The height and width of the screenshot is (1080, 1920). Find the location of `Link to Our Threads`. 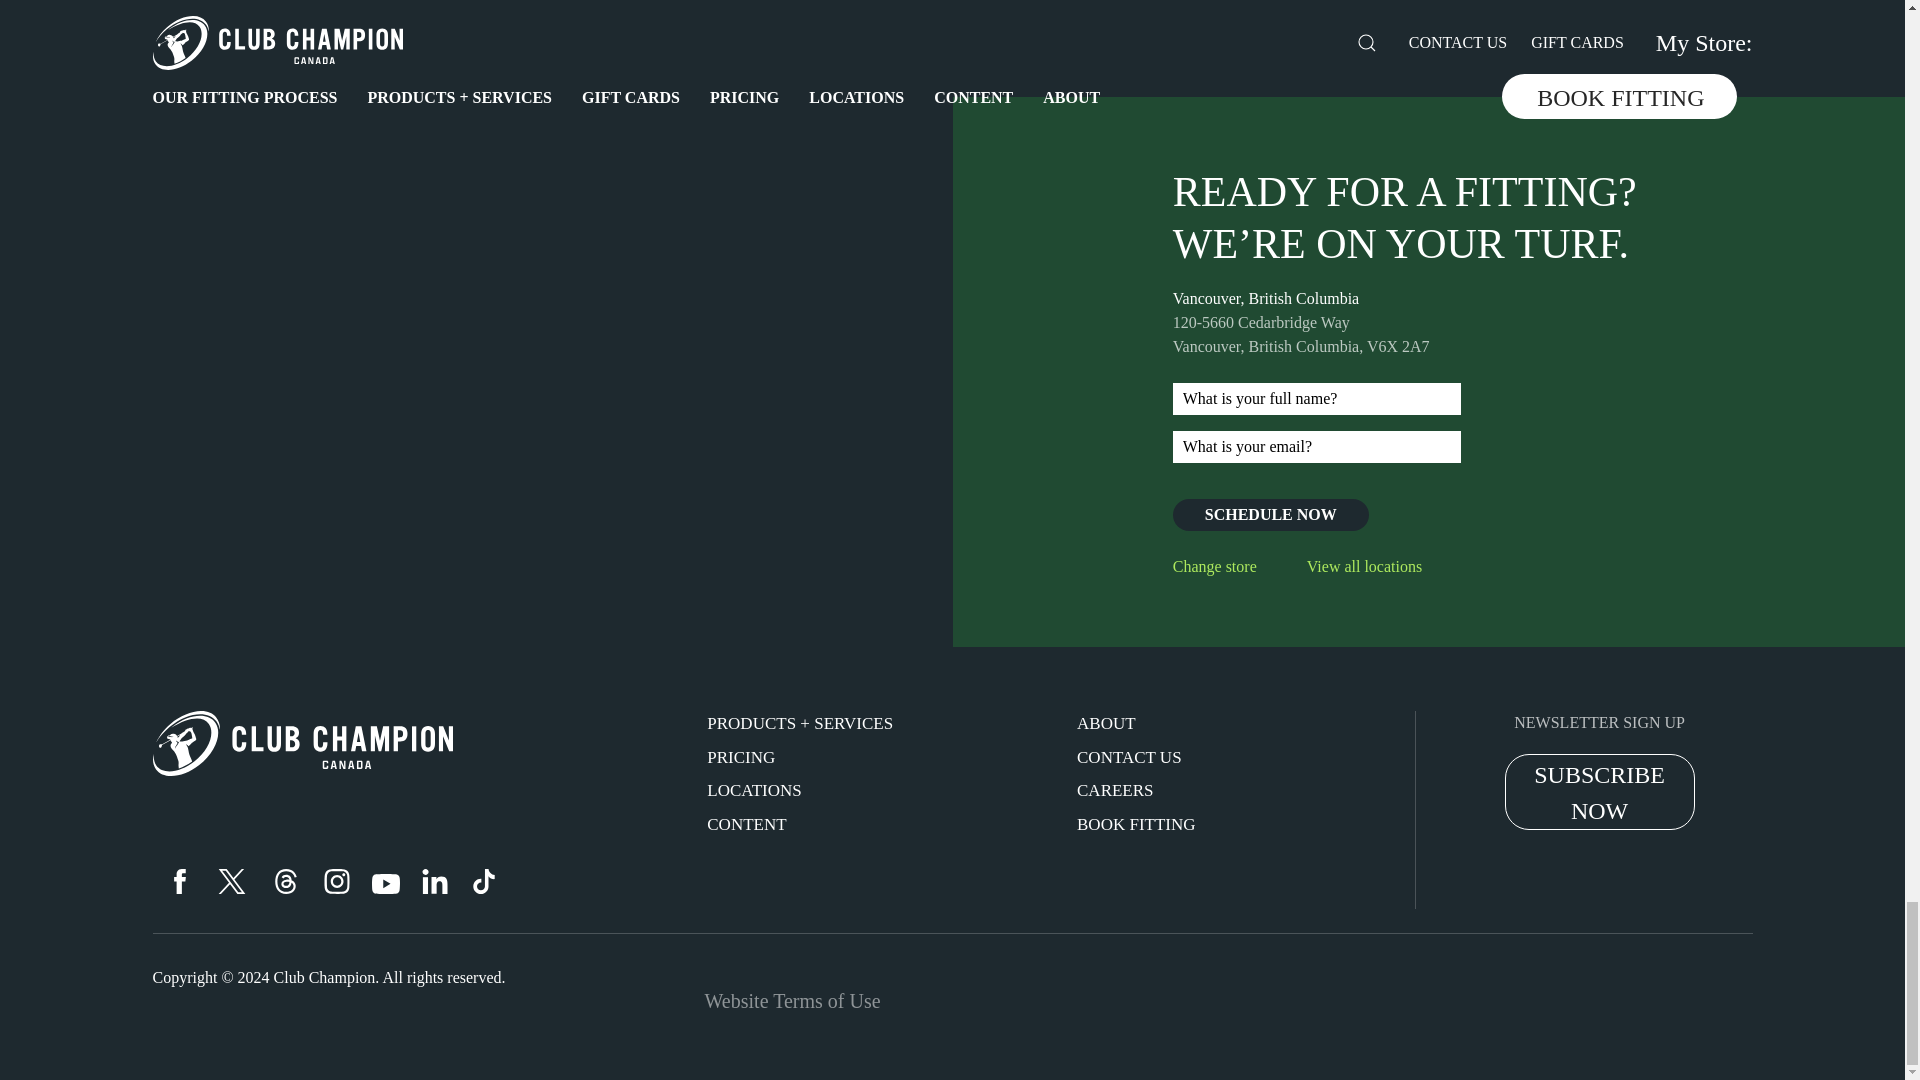

Link to Our Threads is located at coordinates (286, 882).